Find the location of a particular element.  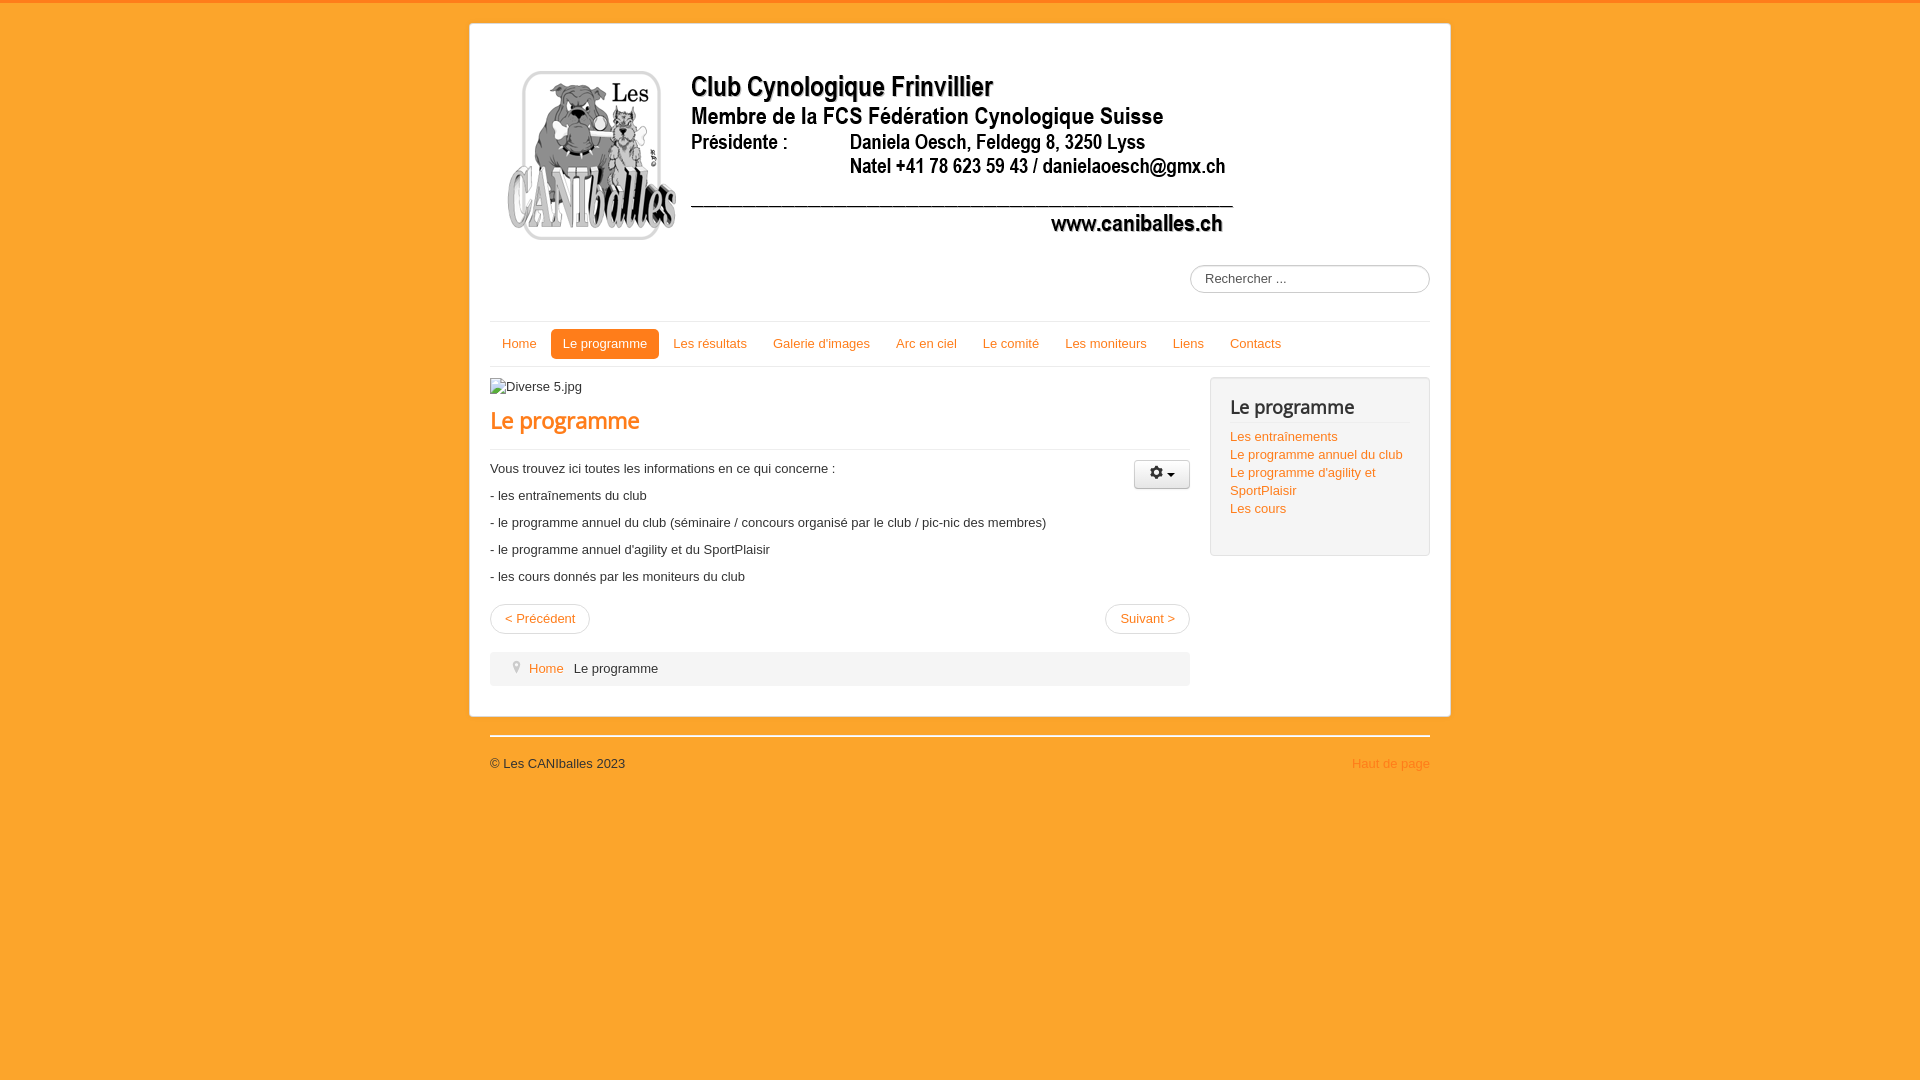

Liens is located at coordinates (1188, 344).